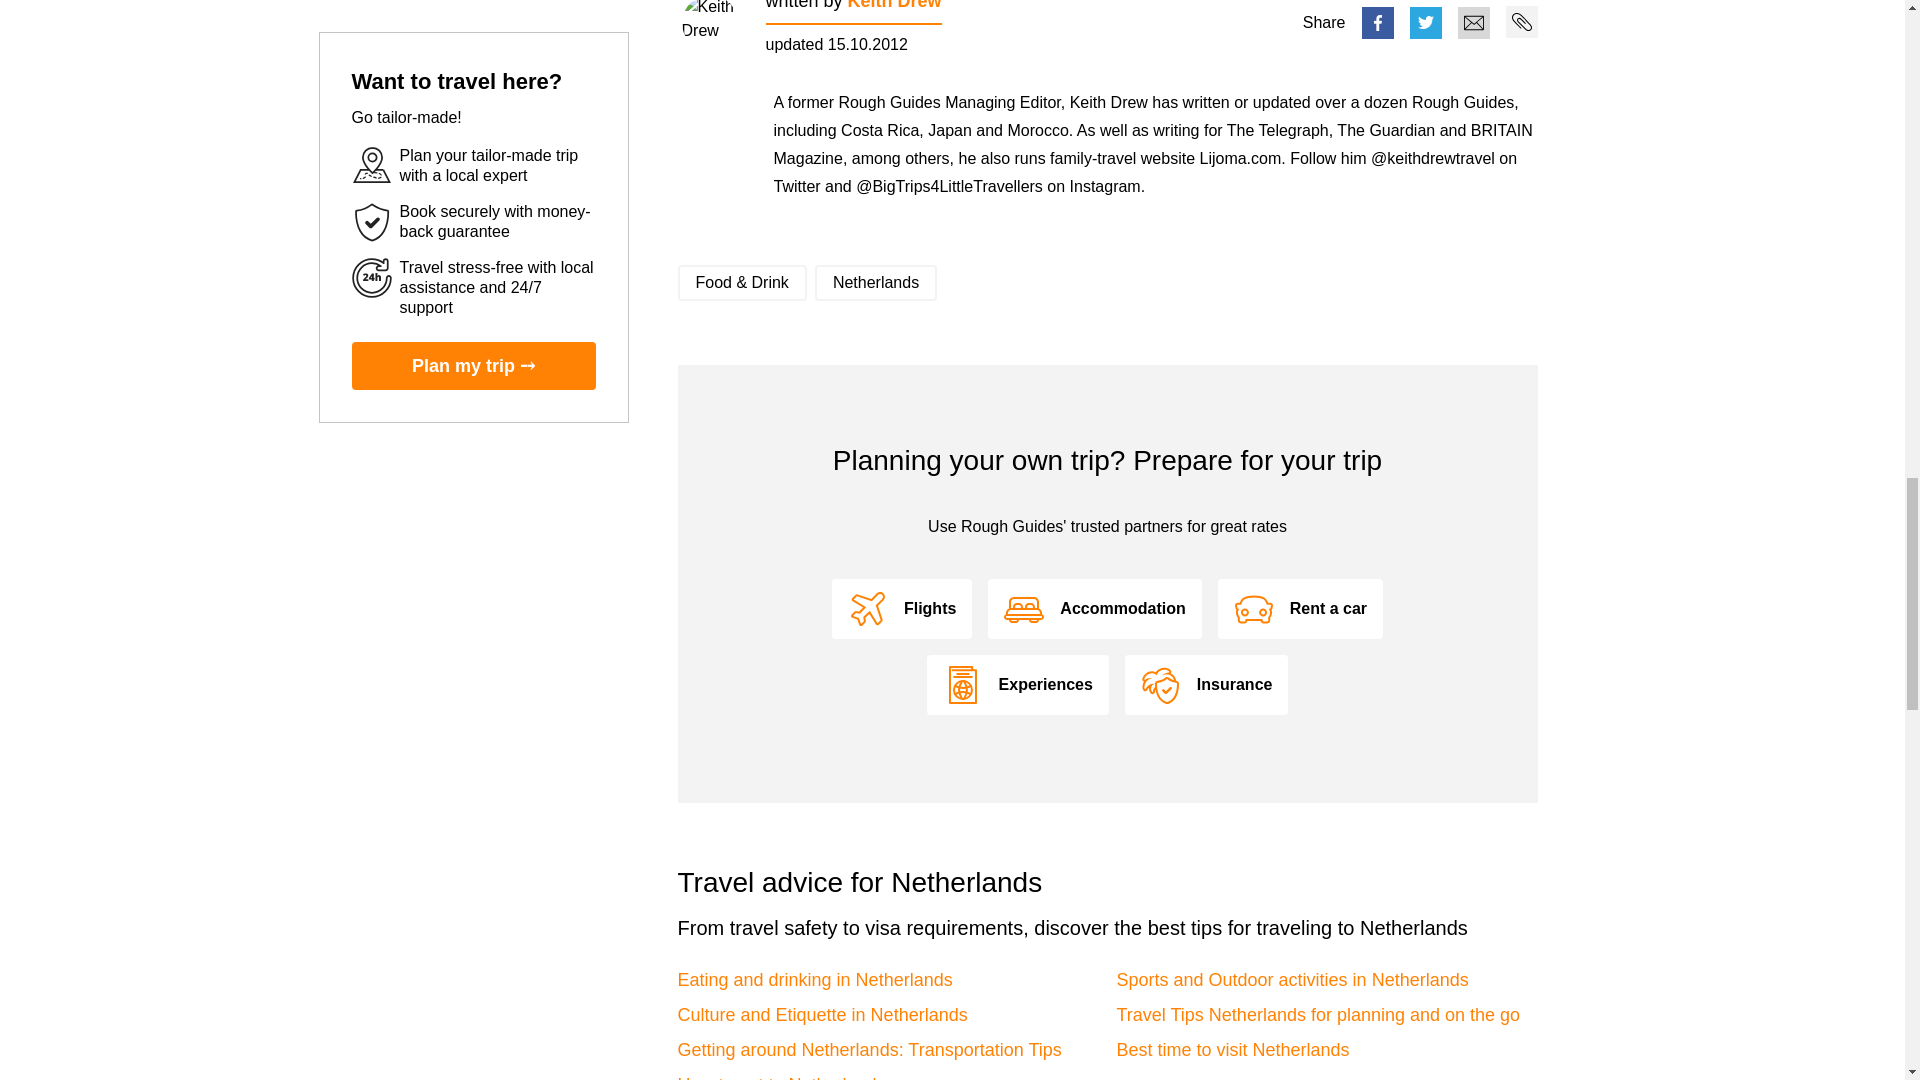 Image resolution: width=1920 pixels, height=1080 pixels. Describe the element at coordinates (1018, 684) in the screenshot. I see `Experiences` at that location.